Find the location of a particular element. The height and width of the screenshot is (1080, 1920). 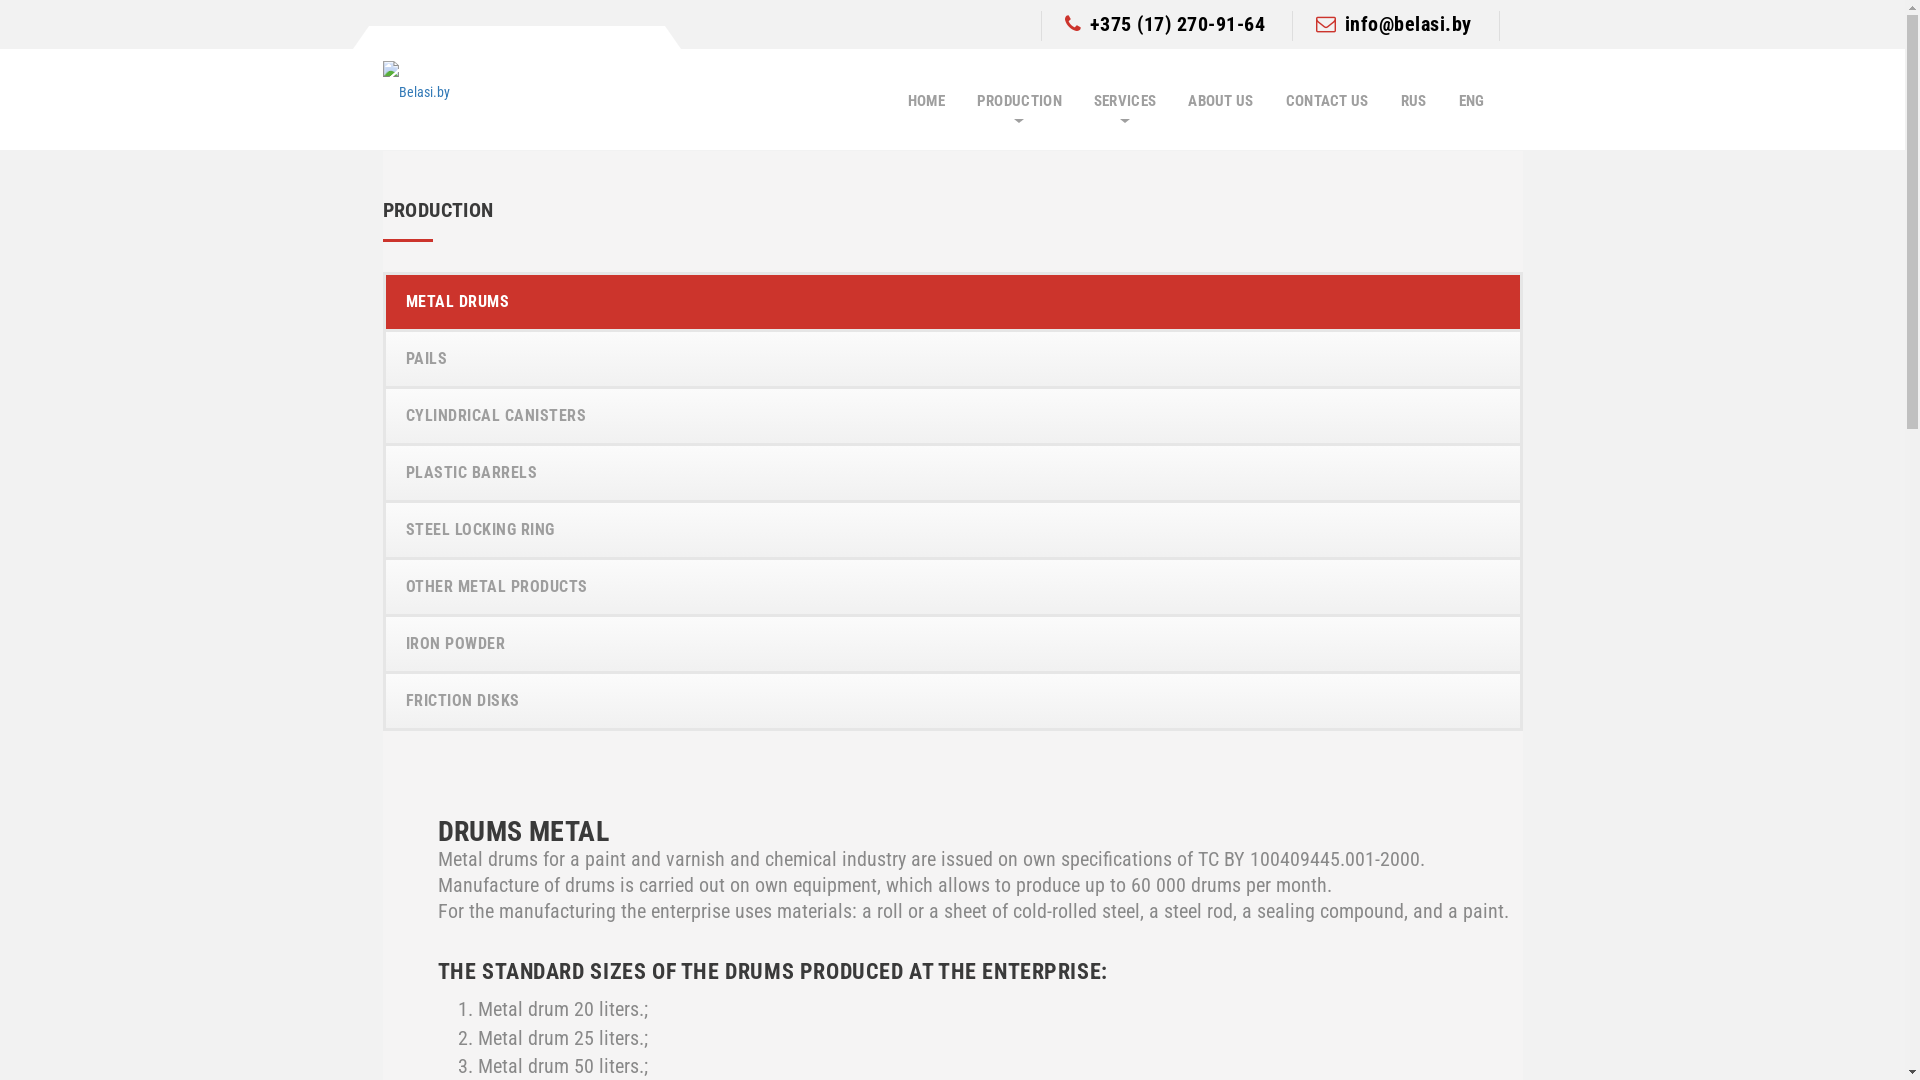

PLASTIC BARRELS is located at coordinates (953, 473).